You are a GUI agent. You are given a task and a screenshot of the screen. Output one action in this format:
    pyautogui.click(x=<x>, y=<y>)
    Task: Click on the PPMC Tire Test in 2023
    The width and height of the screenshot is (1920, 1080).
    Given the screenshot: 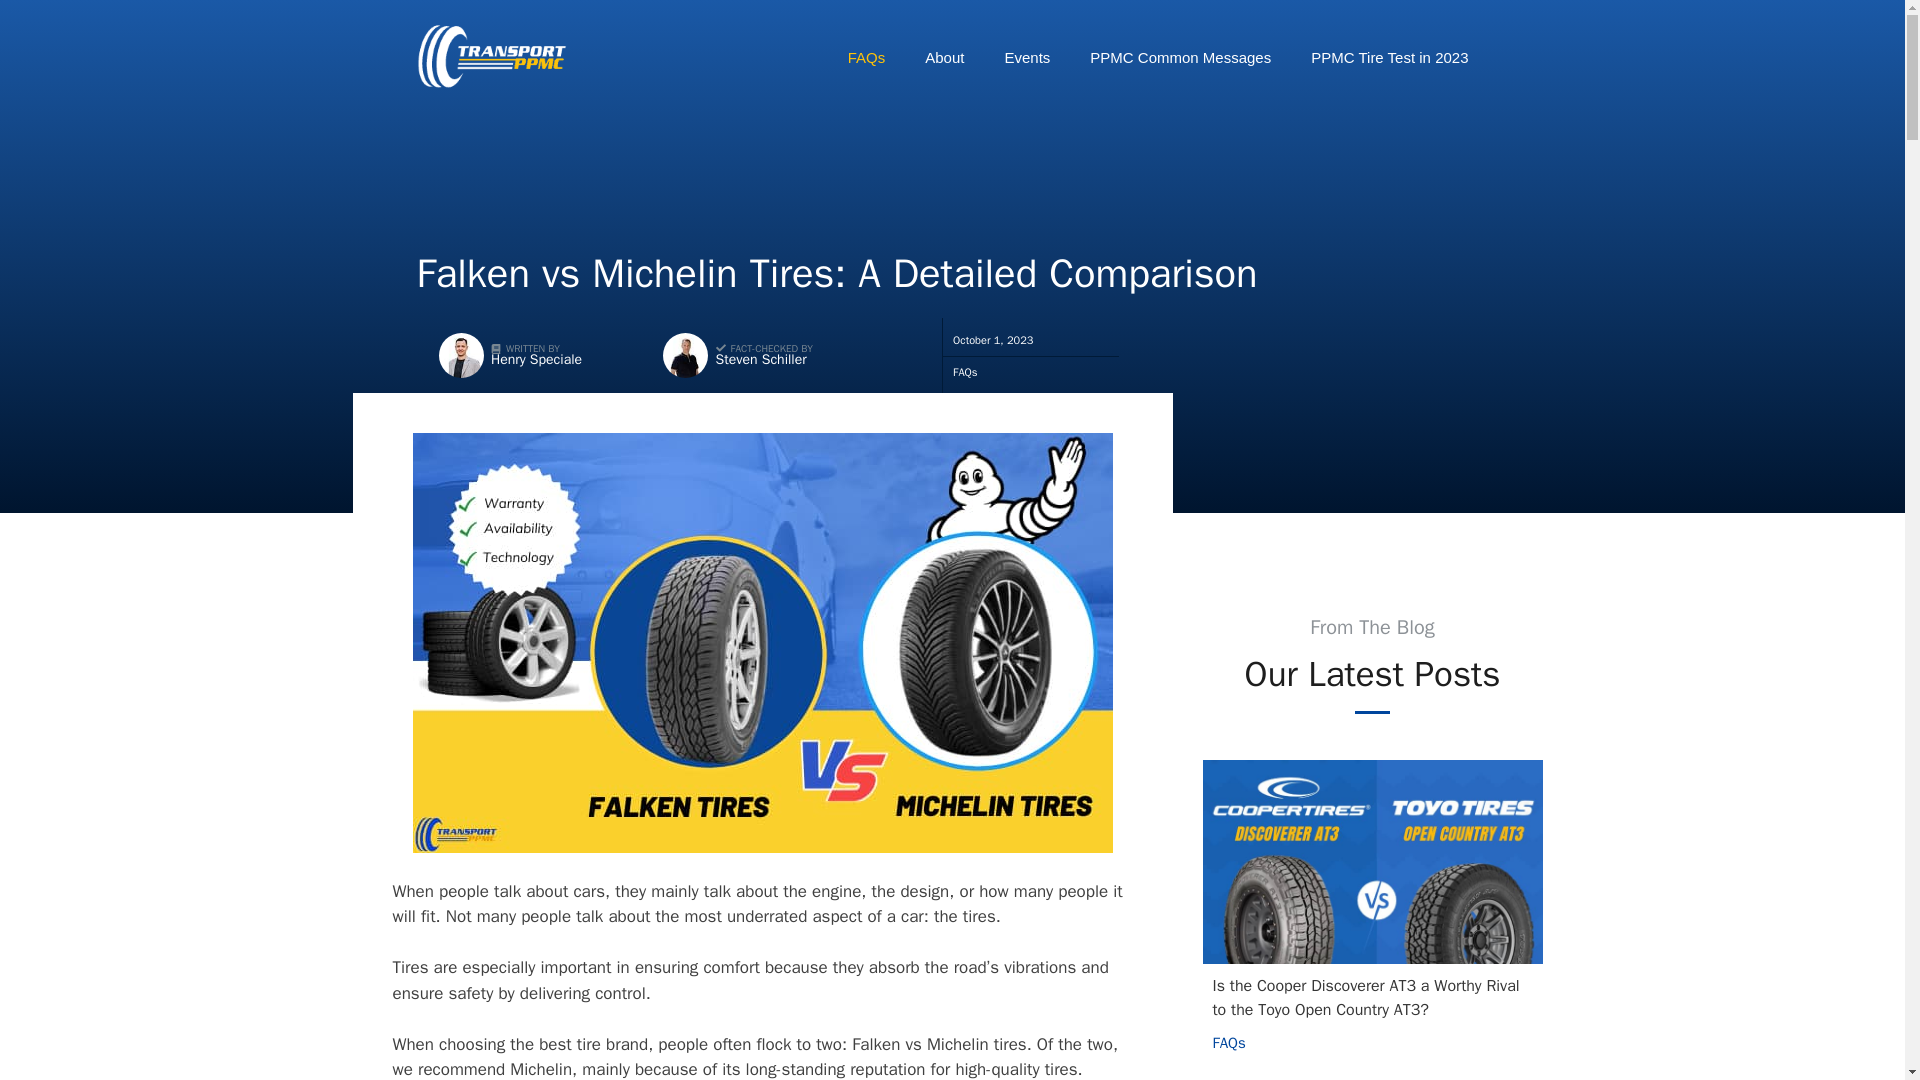 What is the action you would take?
    pyautogui.click(x=1389, y=58)
    